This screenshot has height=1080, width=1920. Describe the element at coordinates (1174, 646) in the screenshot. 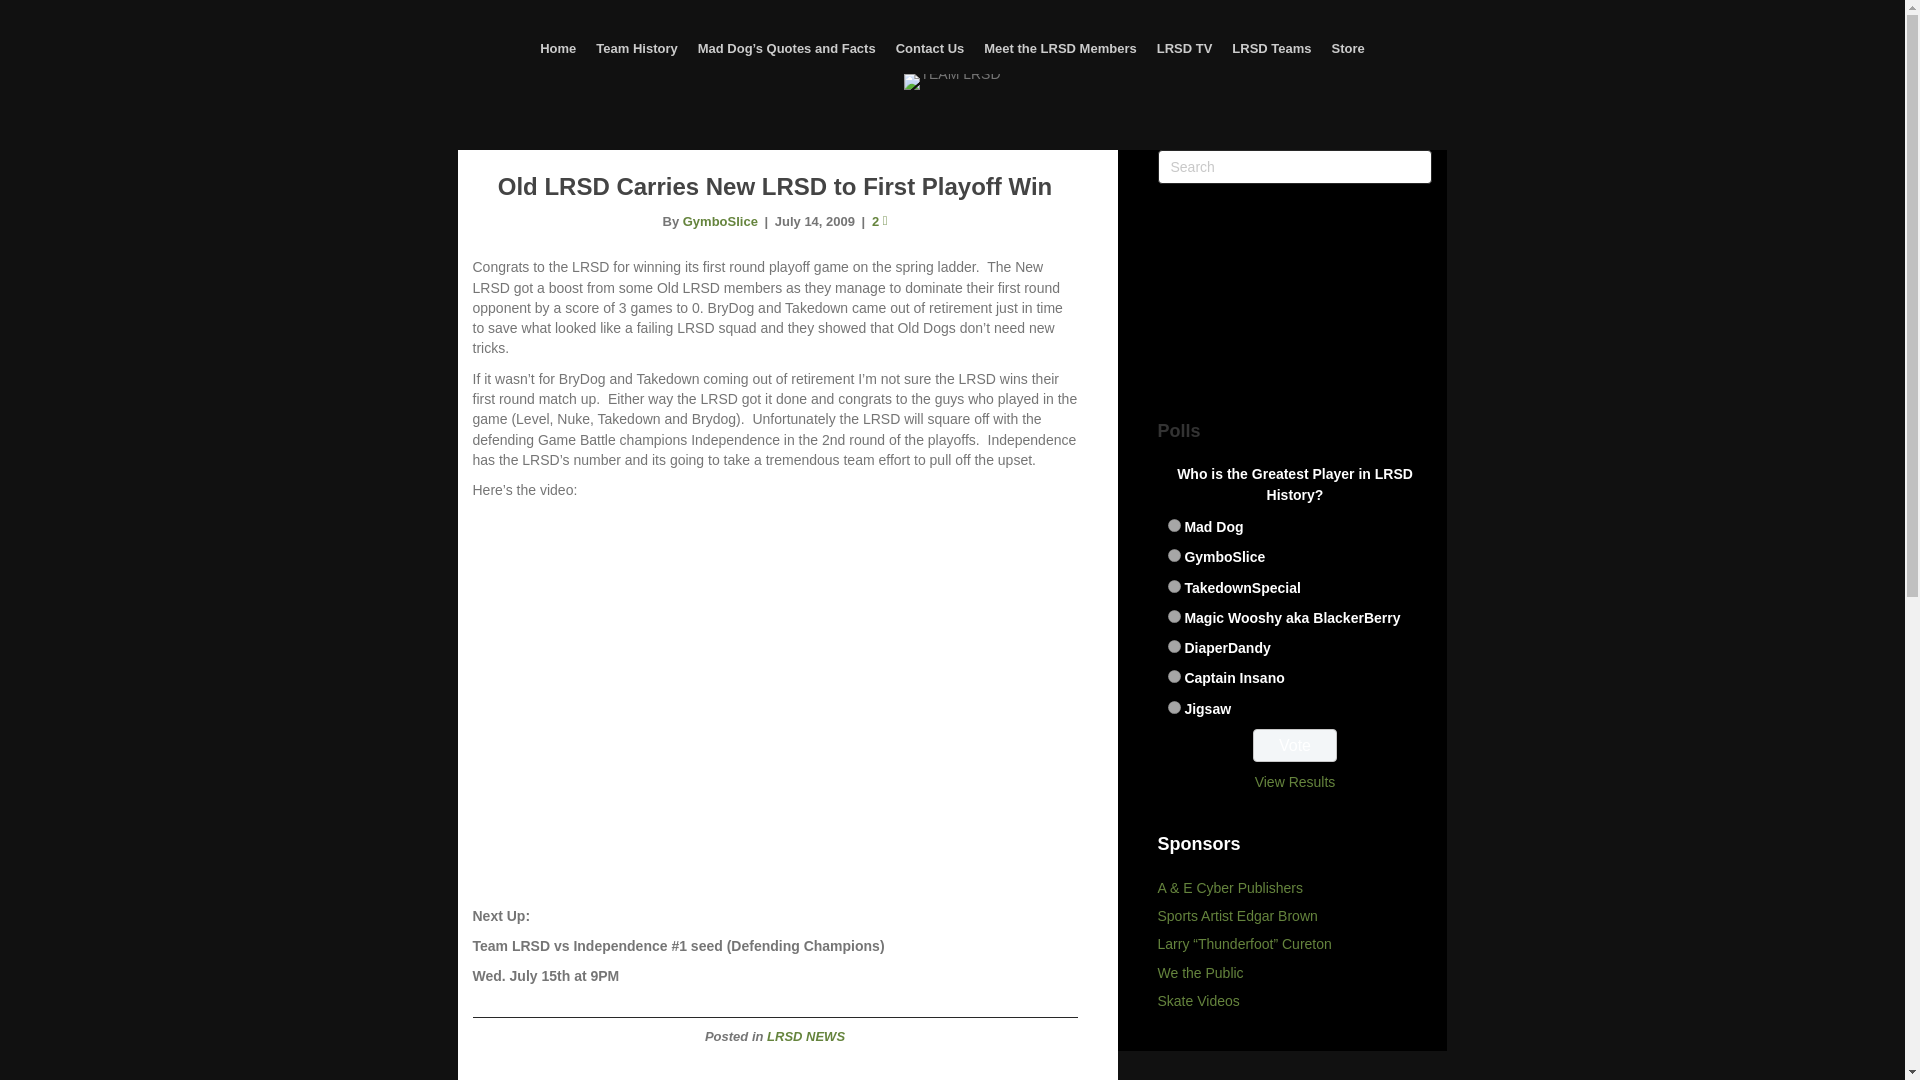

I see `10` at that location.